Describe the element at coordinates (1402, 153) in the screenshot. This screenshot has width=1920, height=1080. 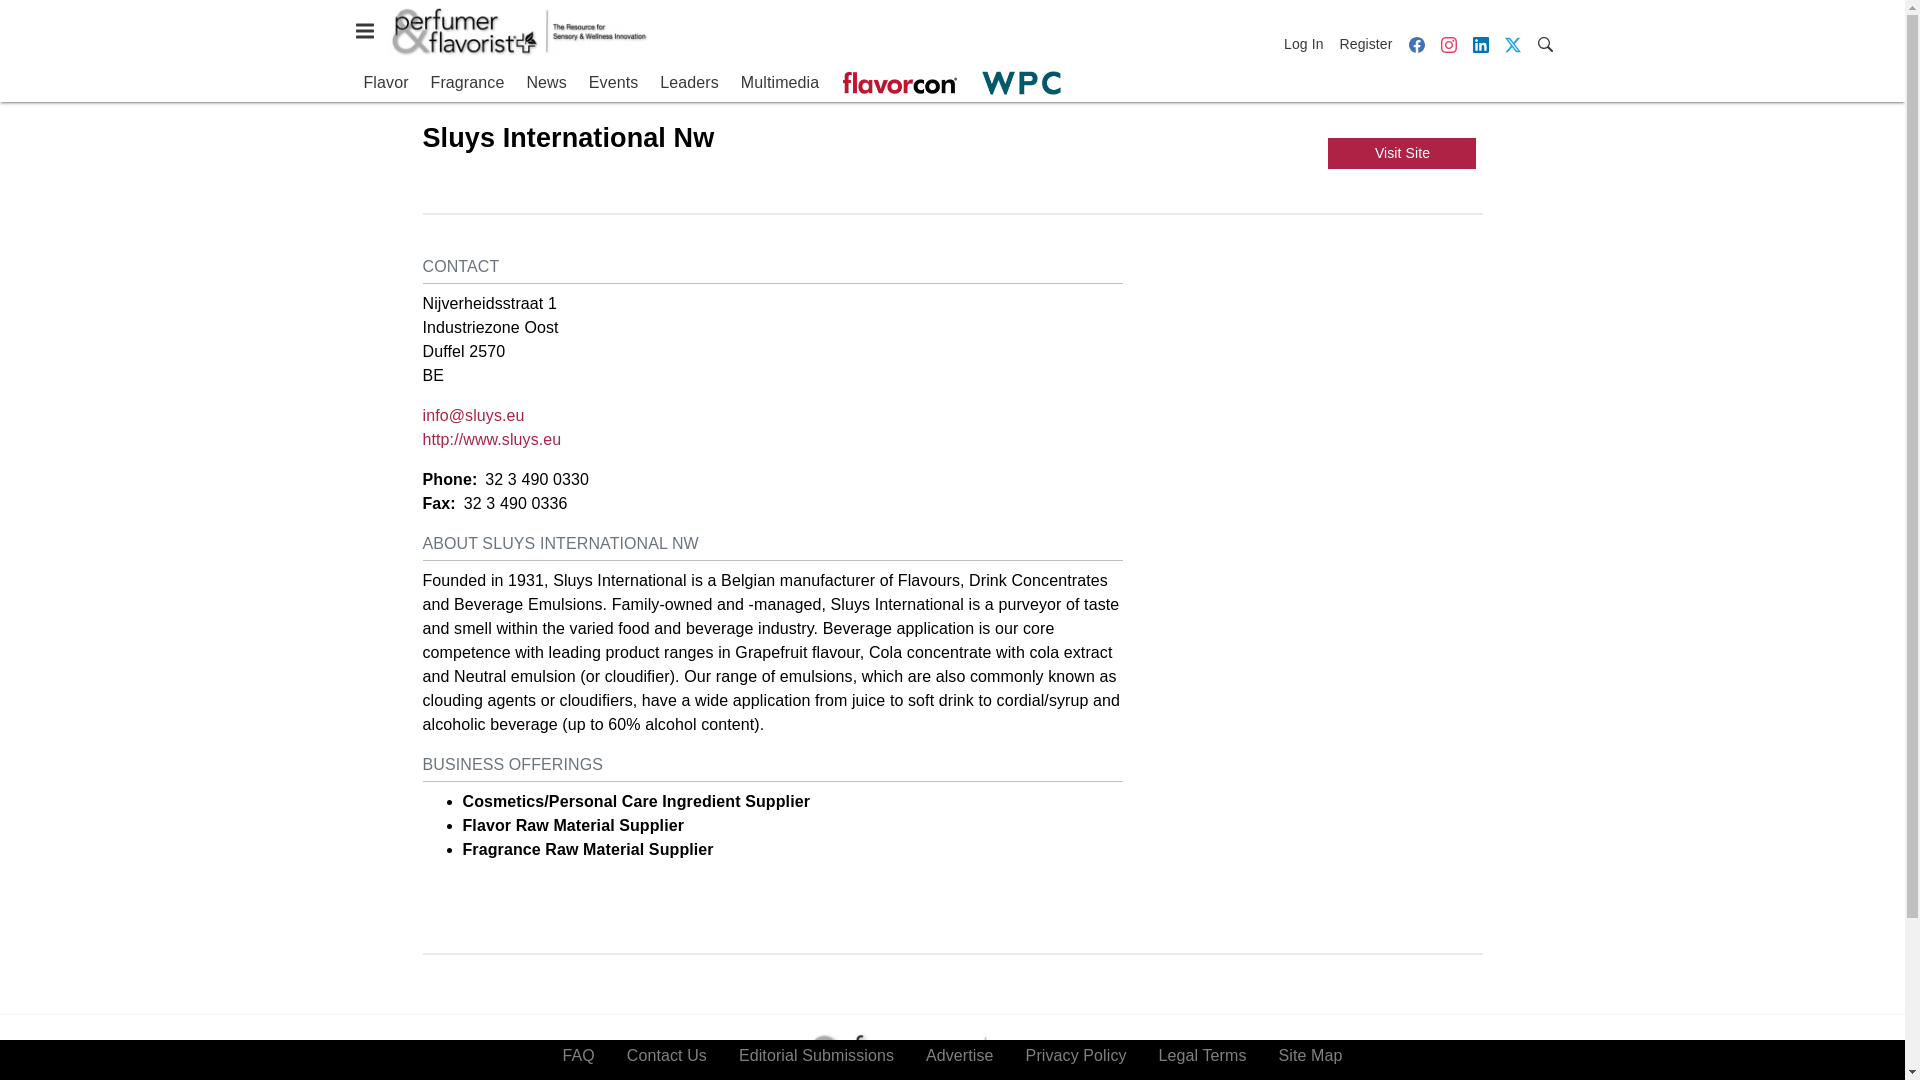
I see `Visit Site` at that location.